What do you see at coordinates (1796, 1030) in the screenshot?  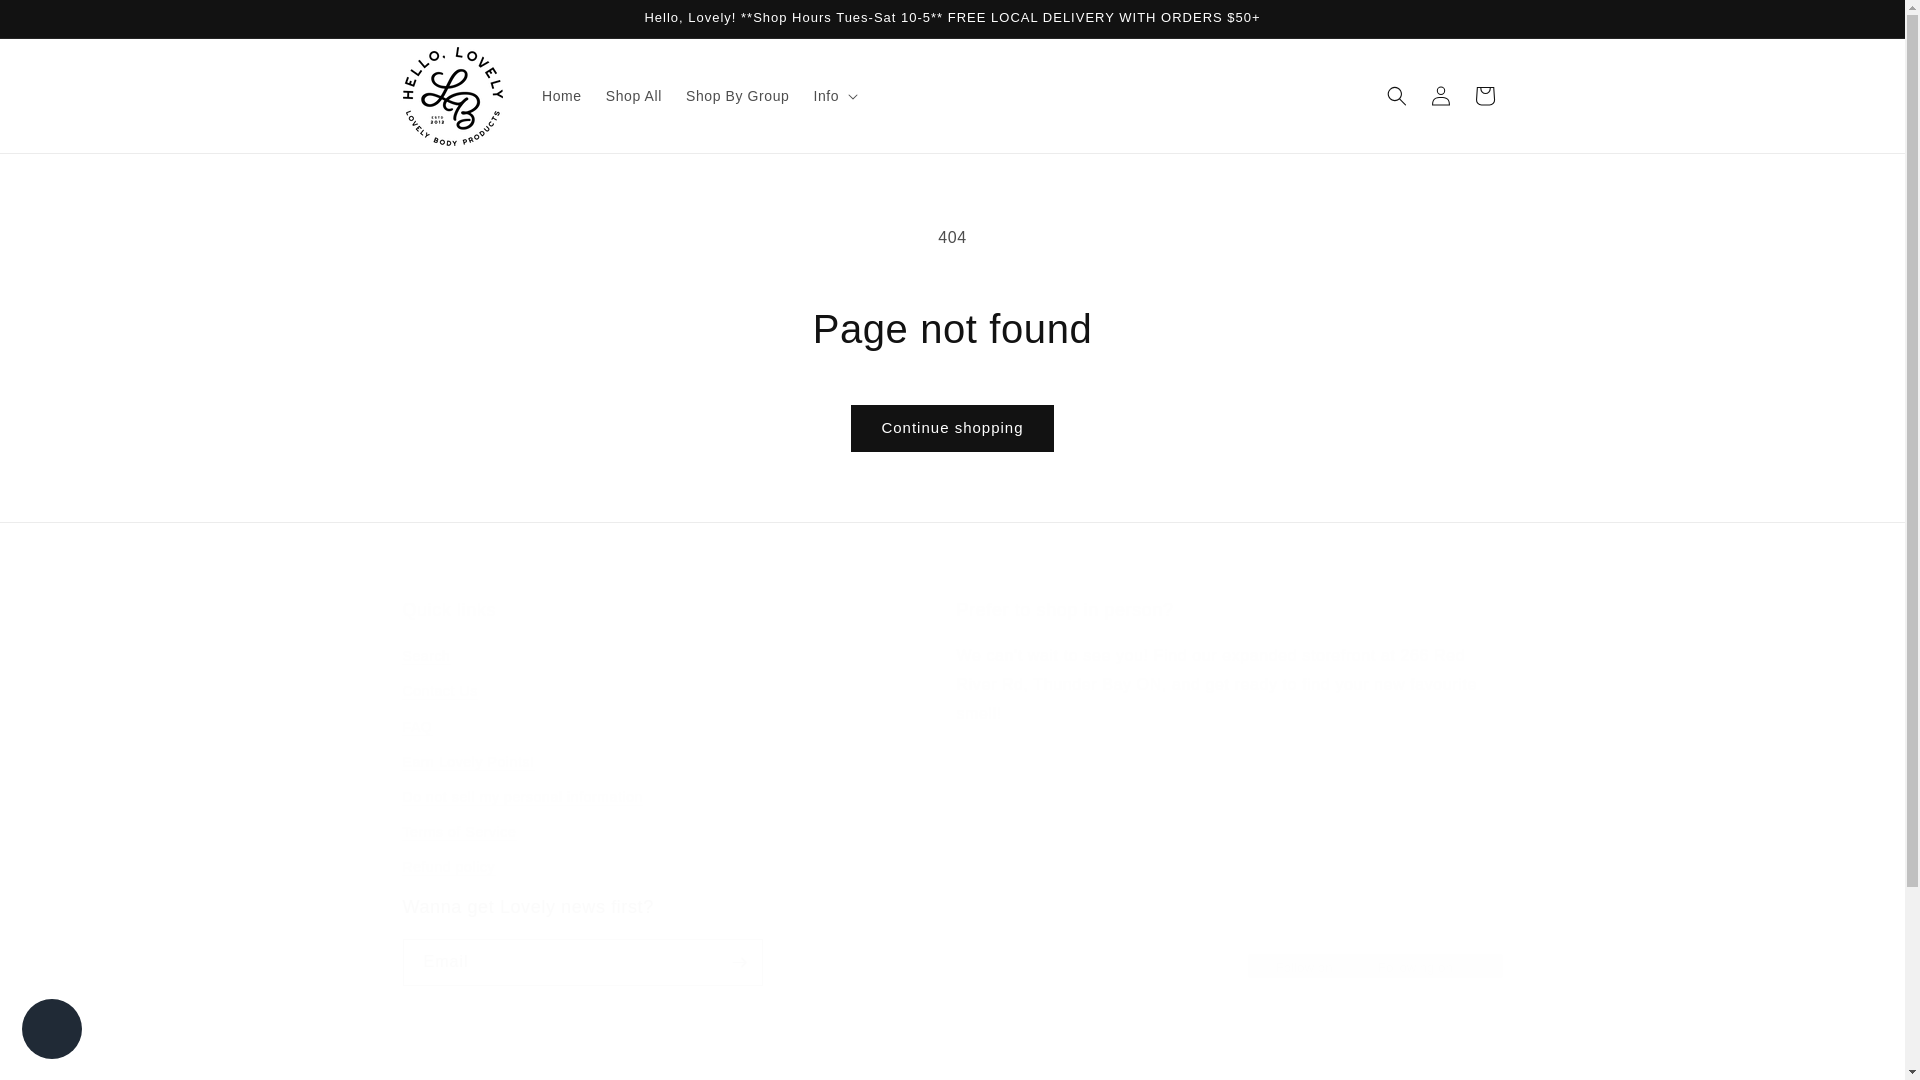 I see `Smile.io Rewards Program Launcher` at bounding box center [1796, 1030].